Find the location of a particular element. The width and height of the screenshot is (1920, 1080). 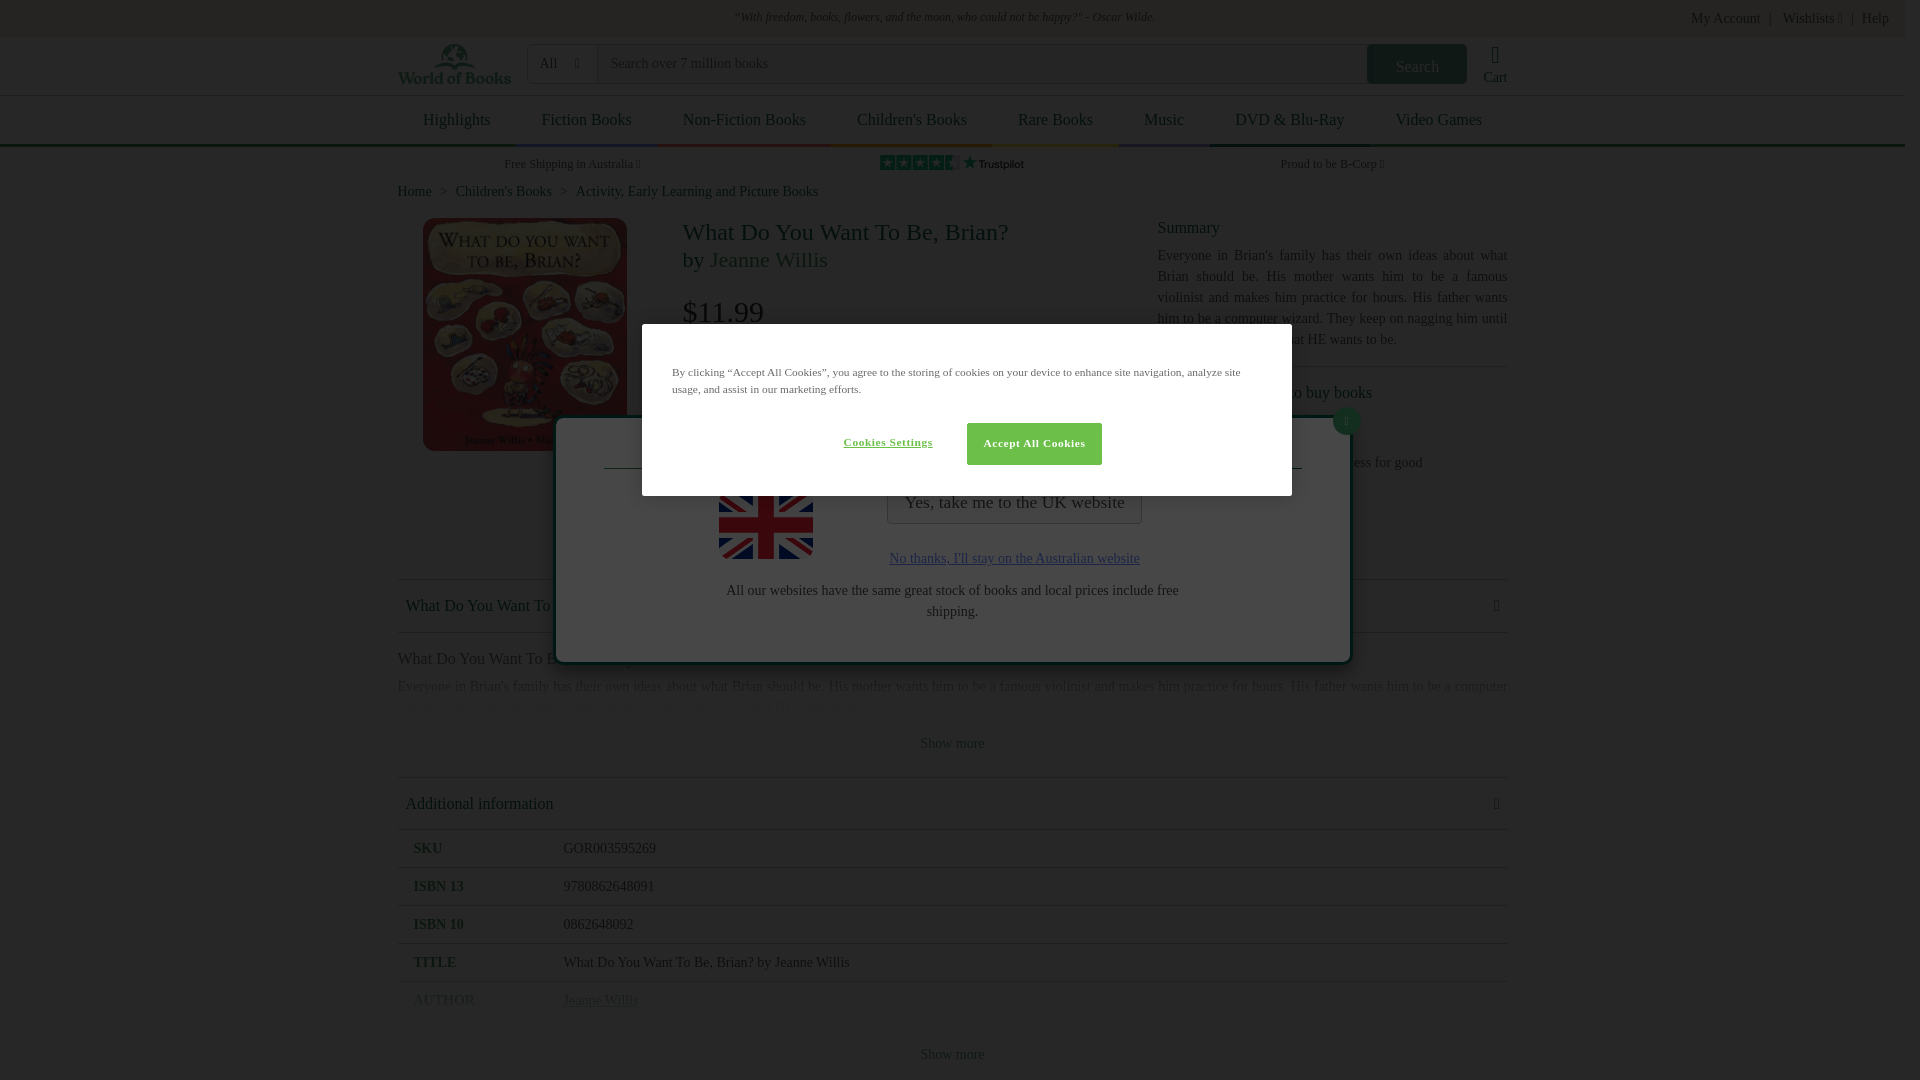

Video Games is located at coordinates (1438, 121).